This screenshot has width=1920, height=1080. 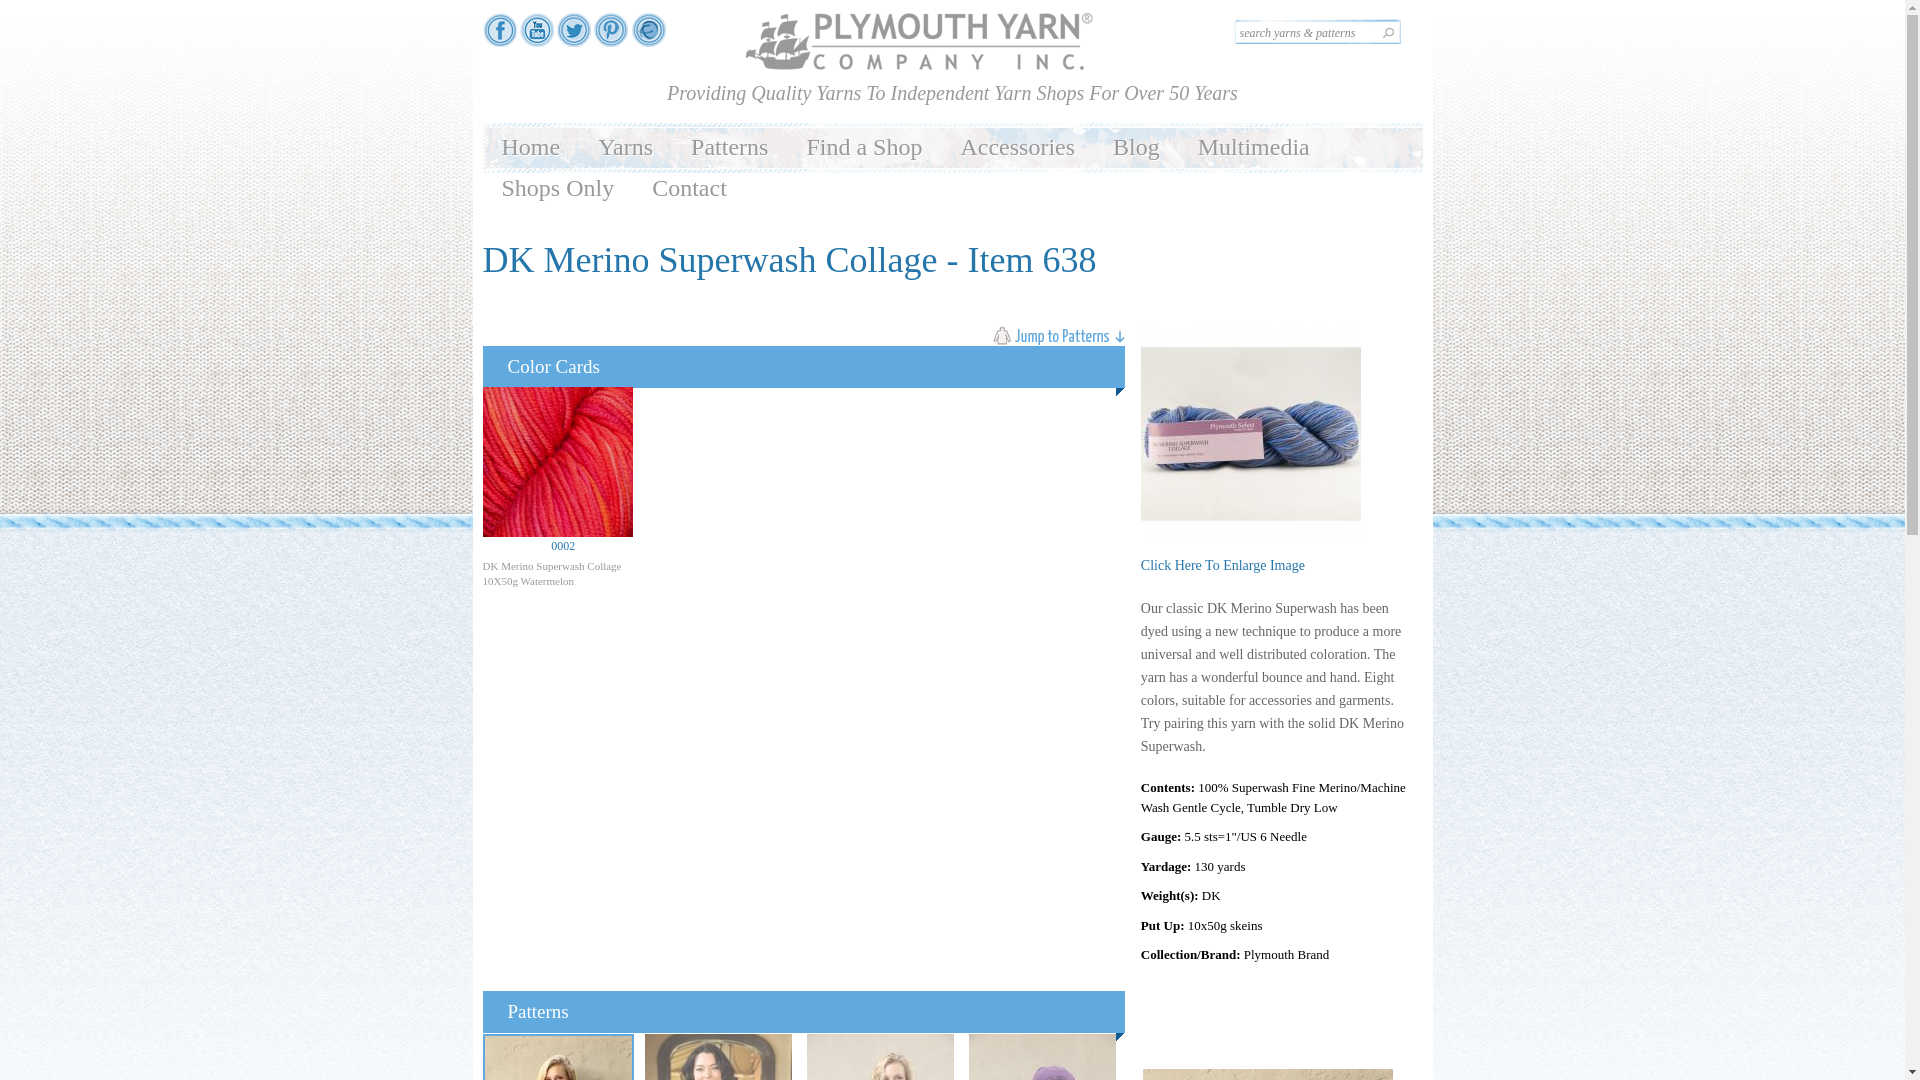 I want to click on Shops Only, so click(x=557, y=188).